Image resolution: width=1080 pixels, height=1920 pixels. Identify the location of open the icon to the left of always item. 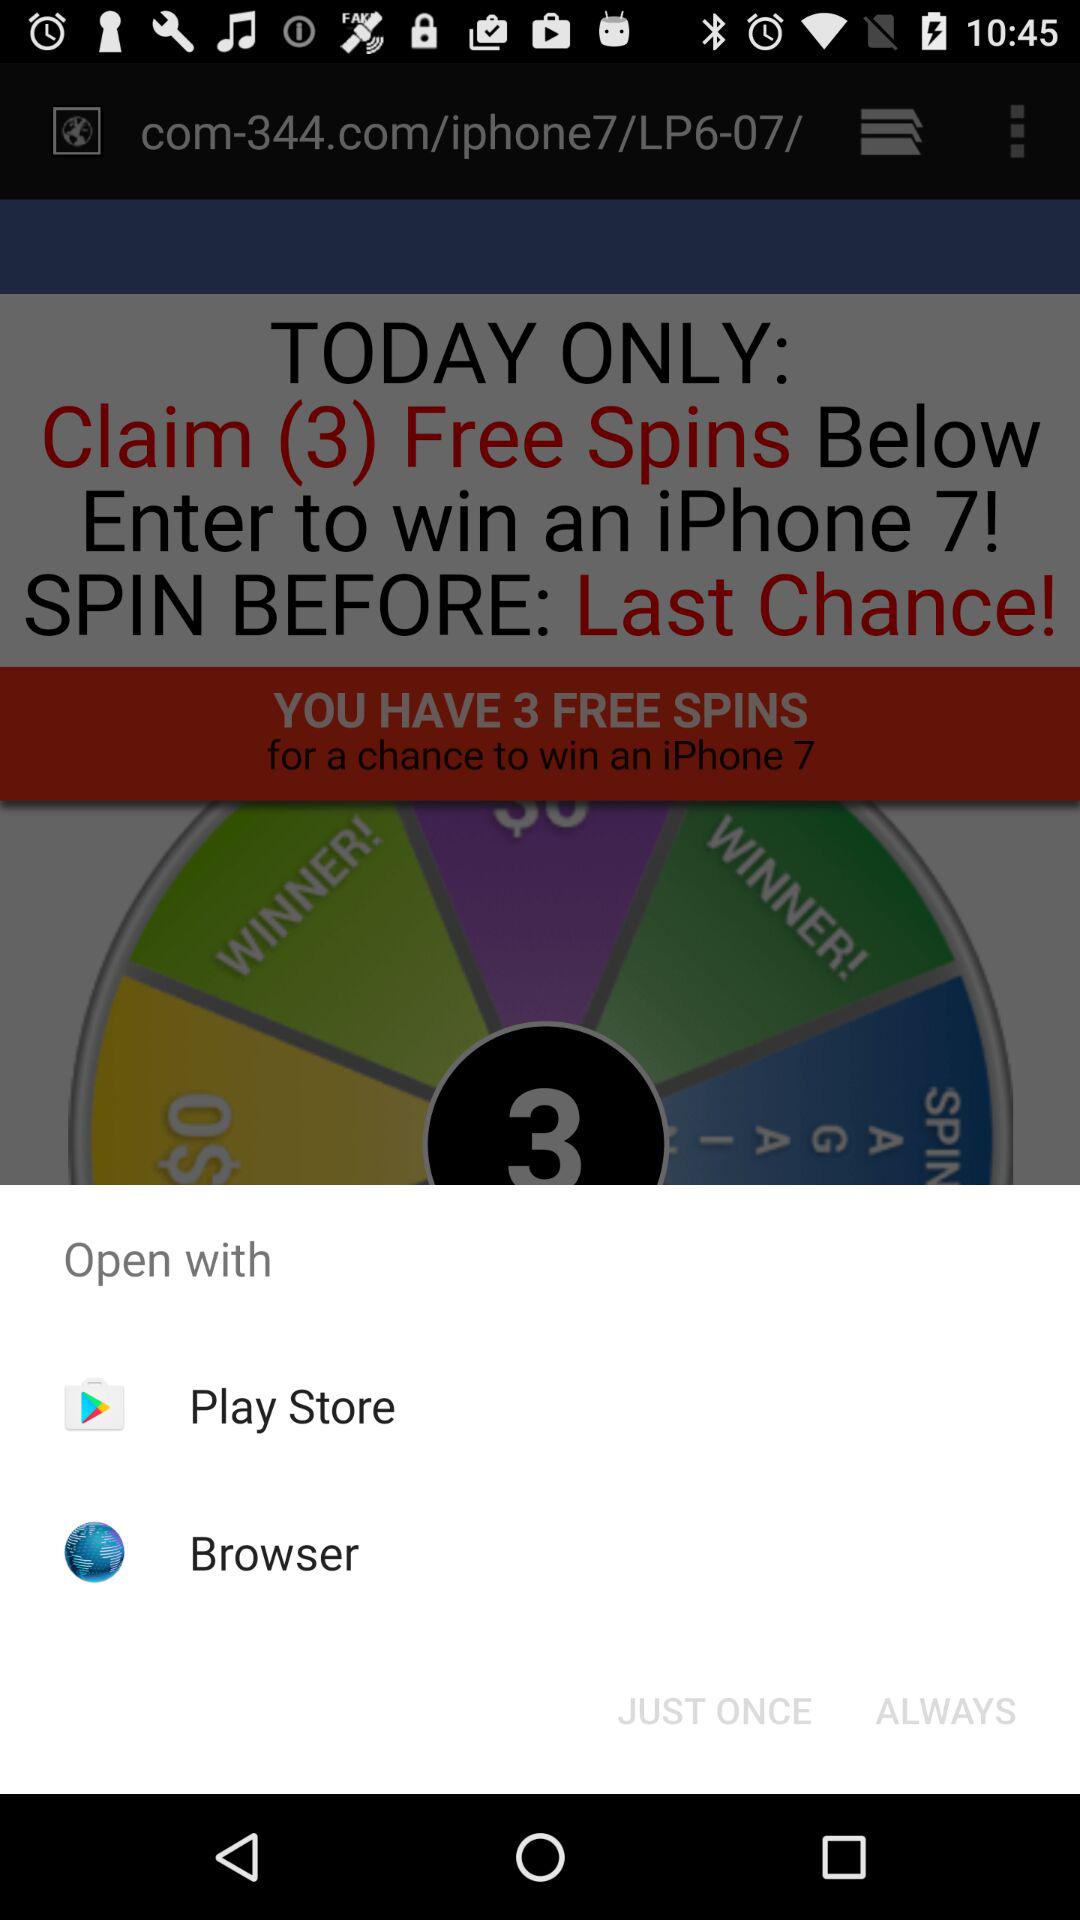
(714, 1710).